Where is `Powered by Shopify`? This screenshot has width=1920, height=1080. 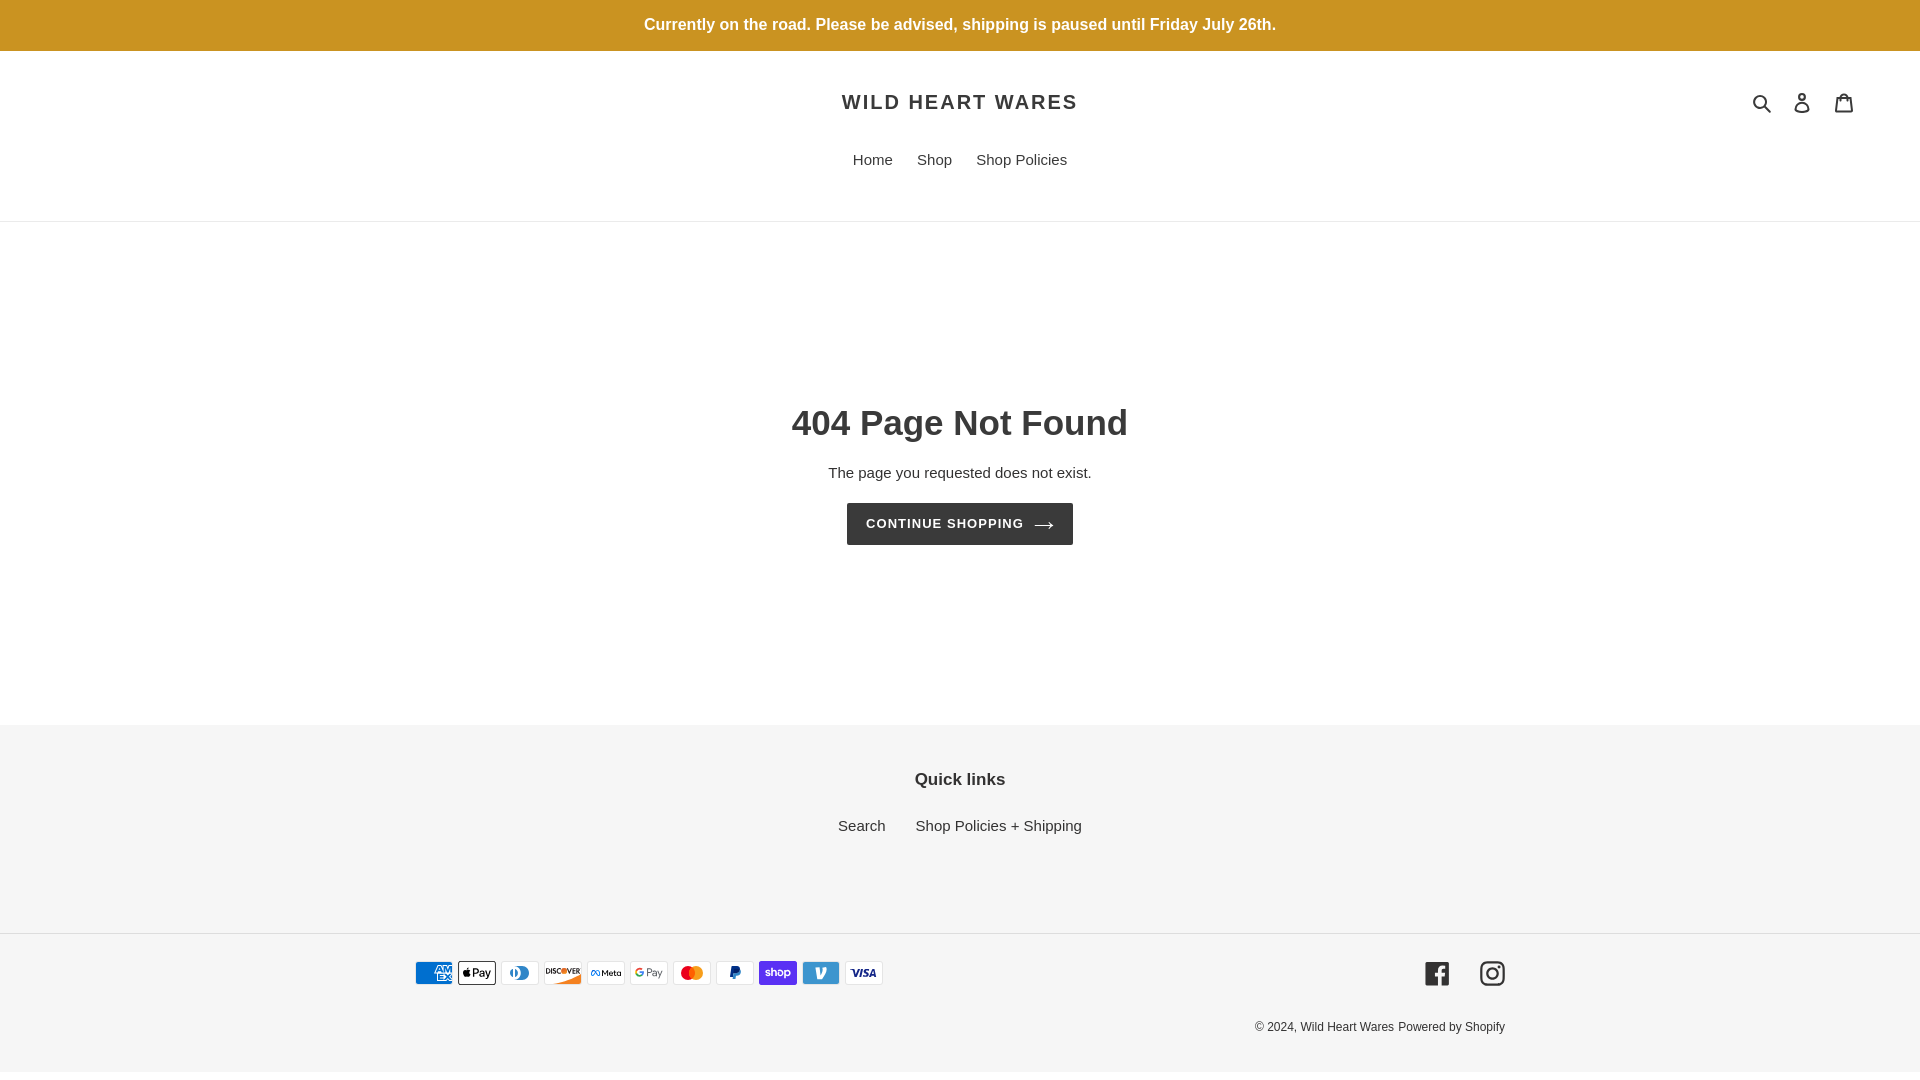
Powered by Shopify is located at coordinates (1451, 1026).